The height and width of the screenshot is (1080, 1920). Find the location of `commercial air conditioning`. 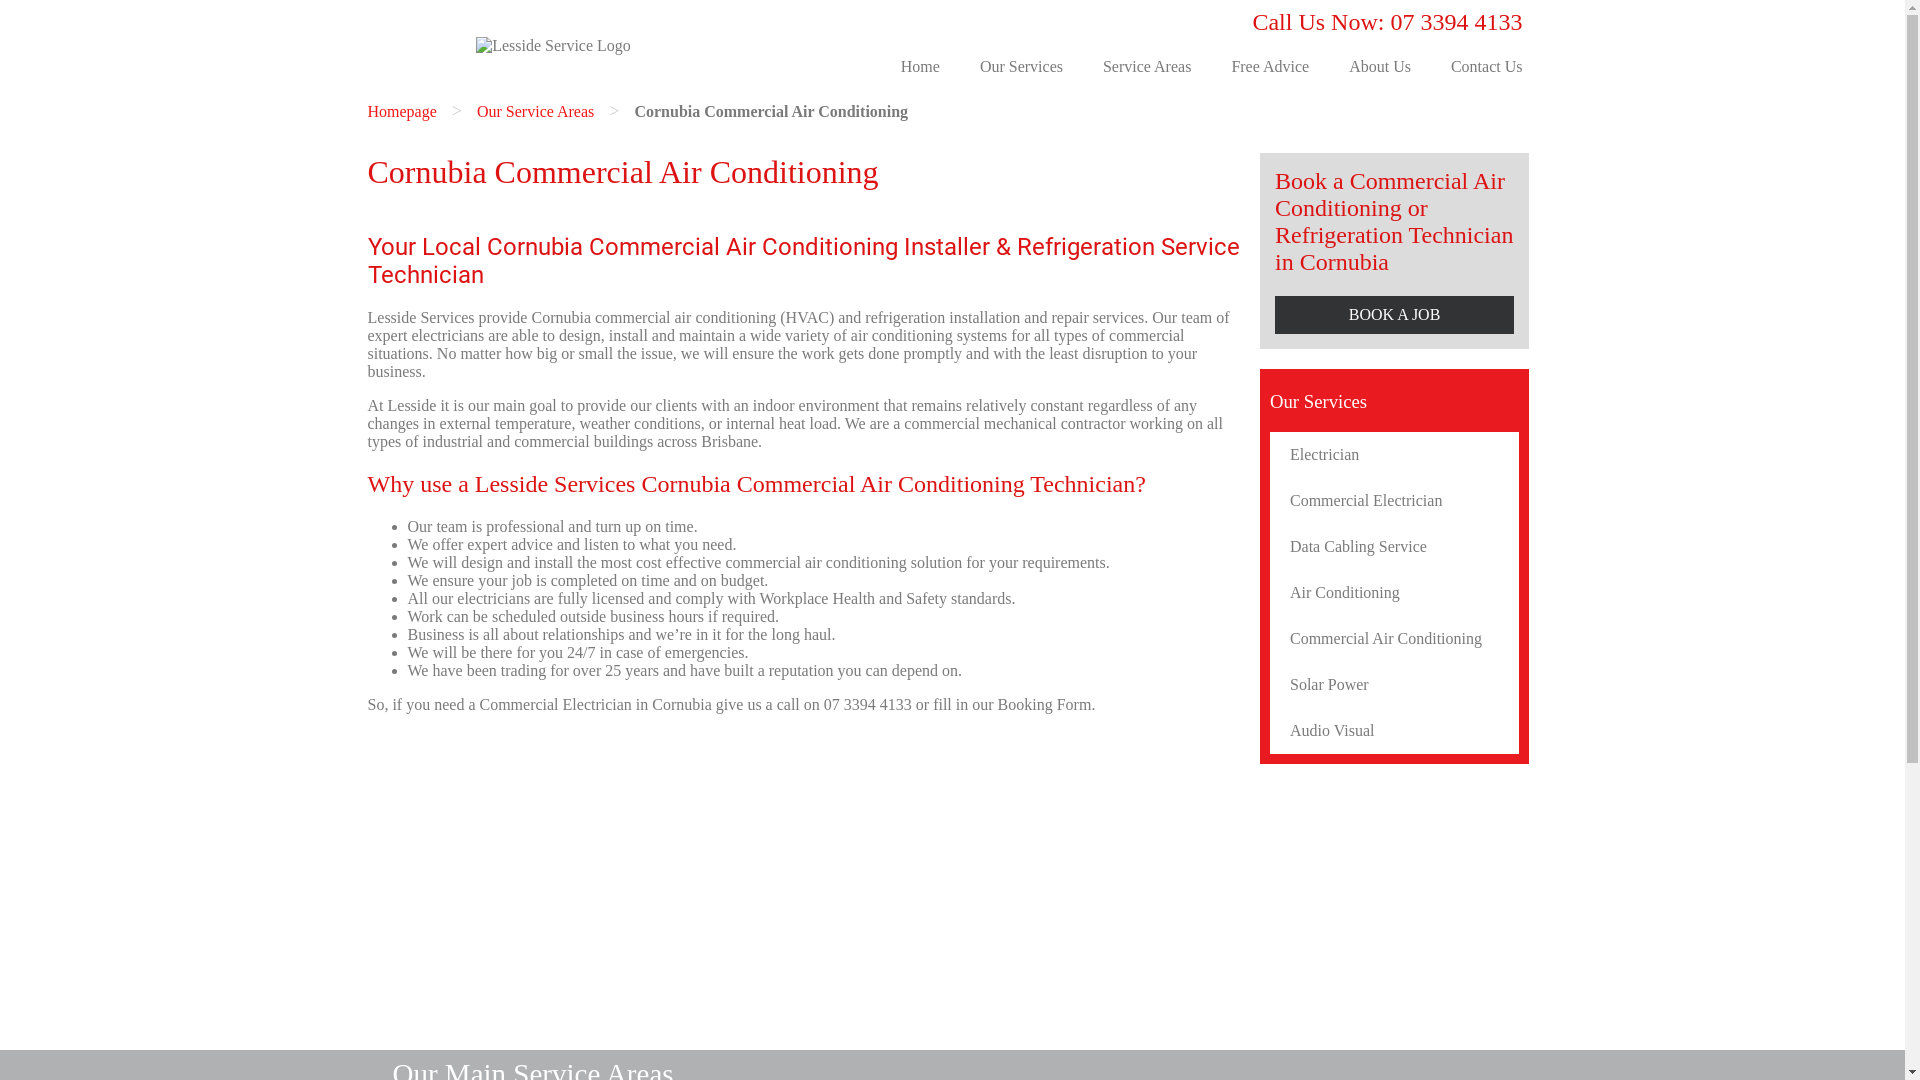

commercial air conditioning is located at coordinates (686, 318).